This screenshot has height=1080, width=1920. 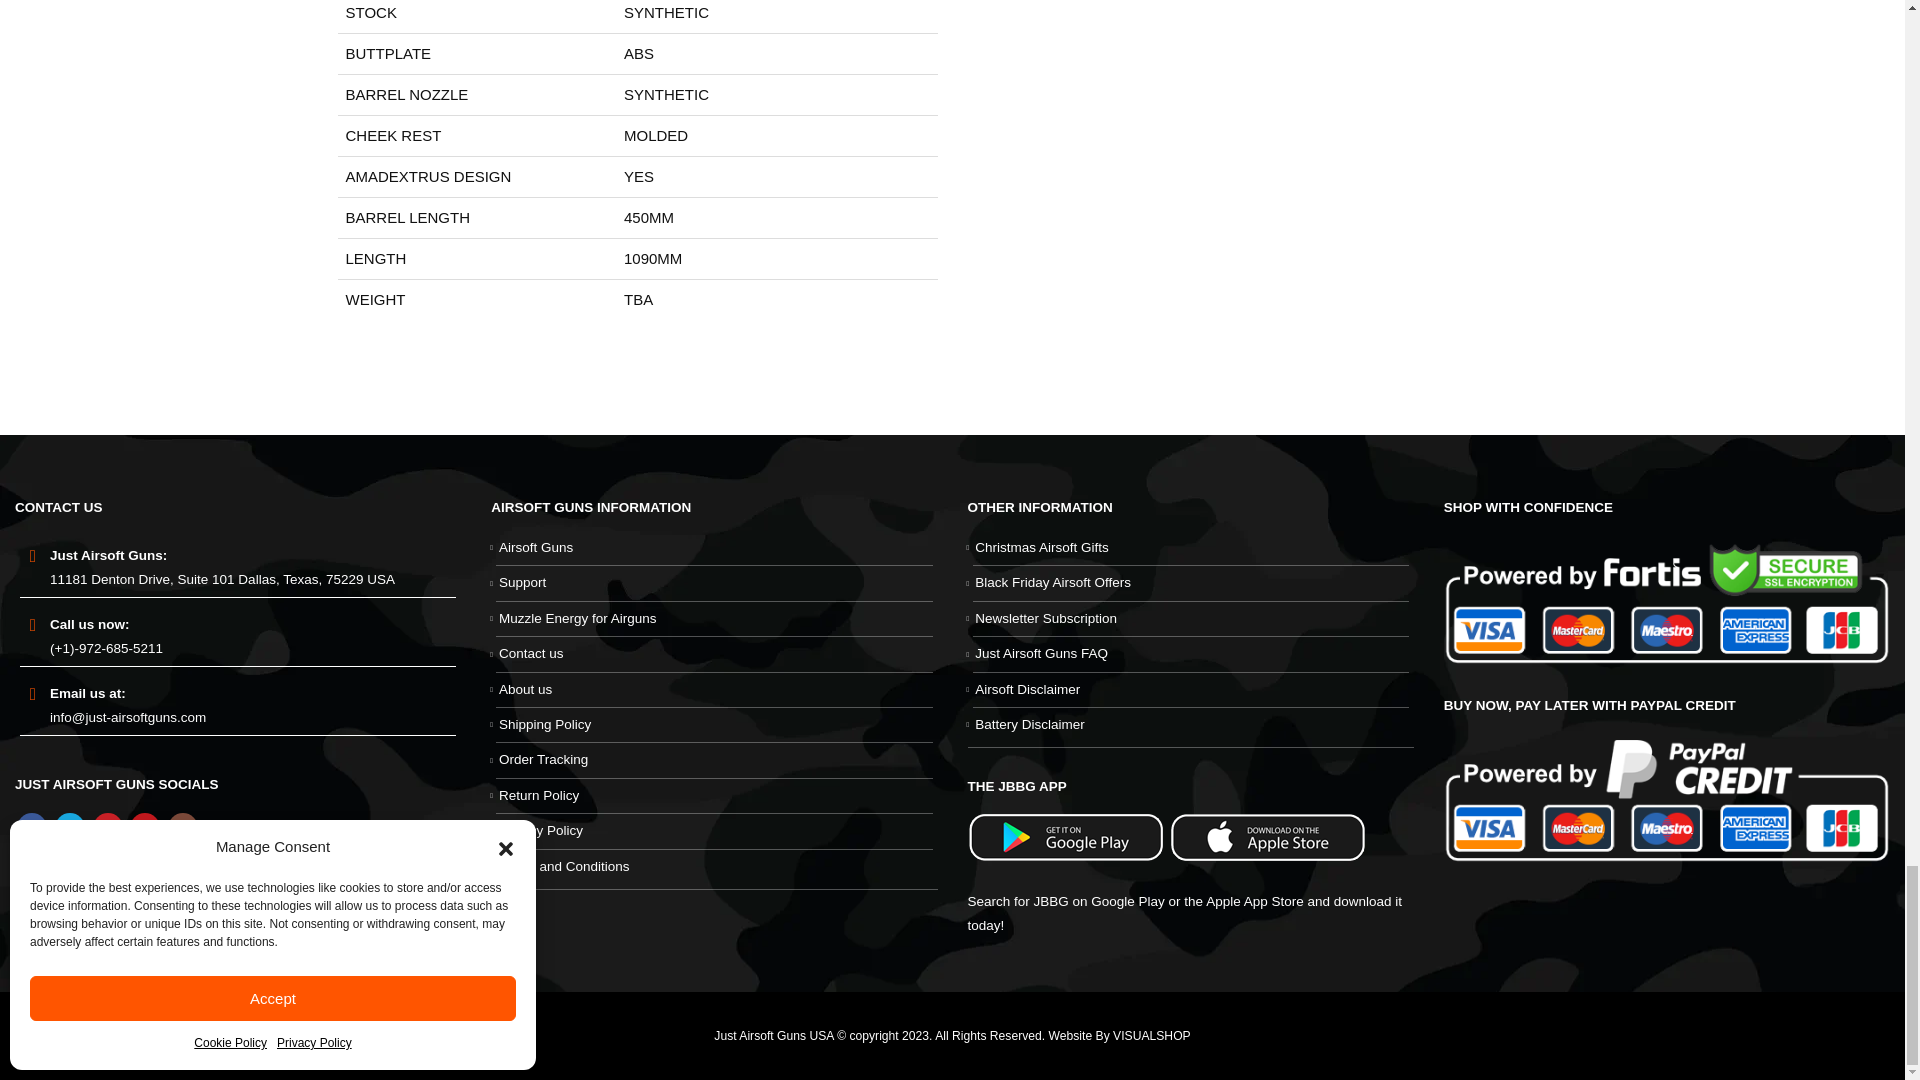 I want to click on Instagram, so click(x=182, y=828).